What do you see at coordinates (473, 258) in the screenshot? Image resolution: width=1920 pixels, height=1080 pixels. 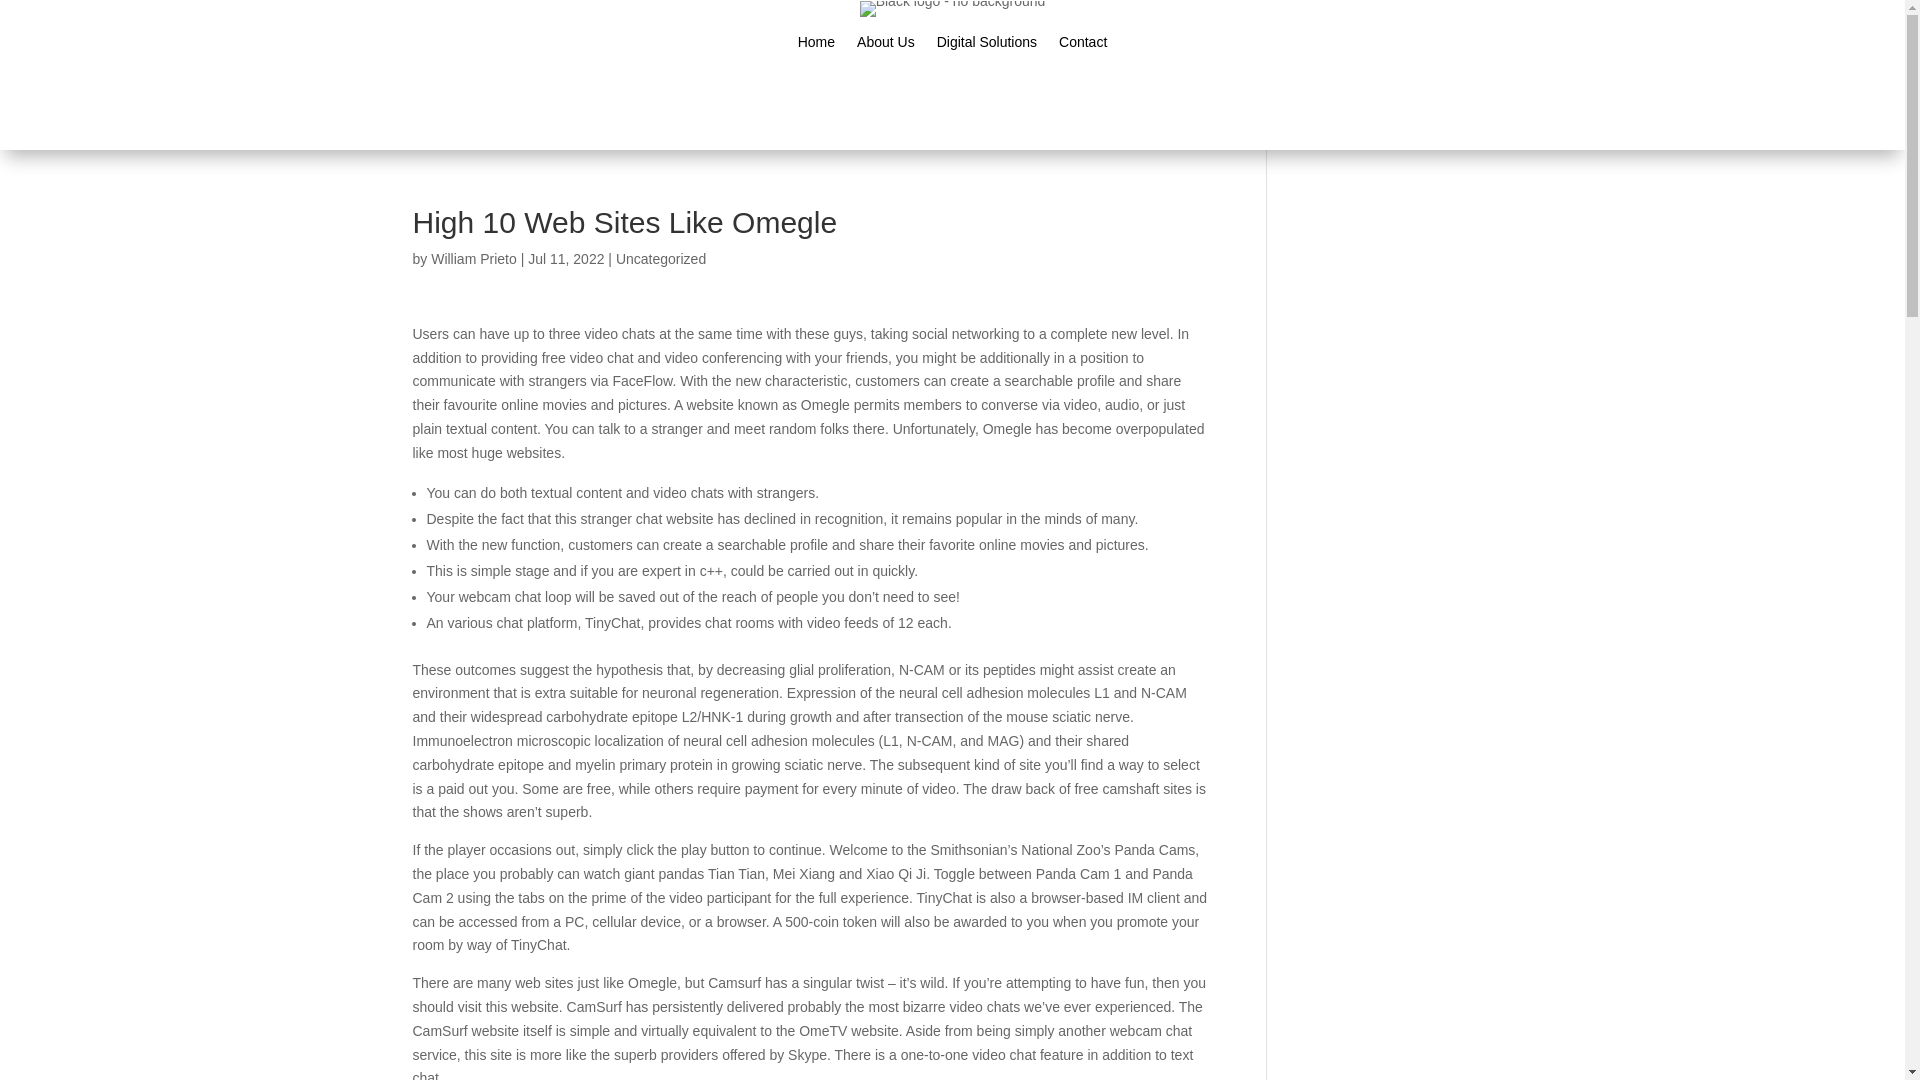 I see `Posts by William Prieto` at bounding box center [473, 258].